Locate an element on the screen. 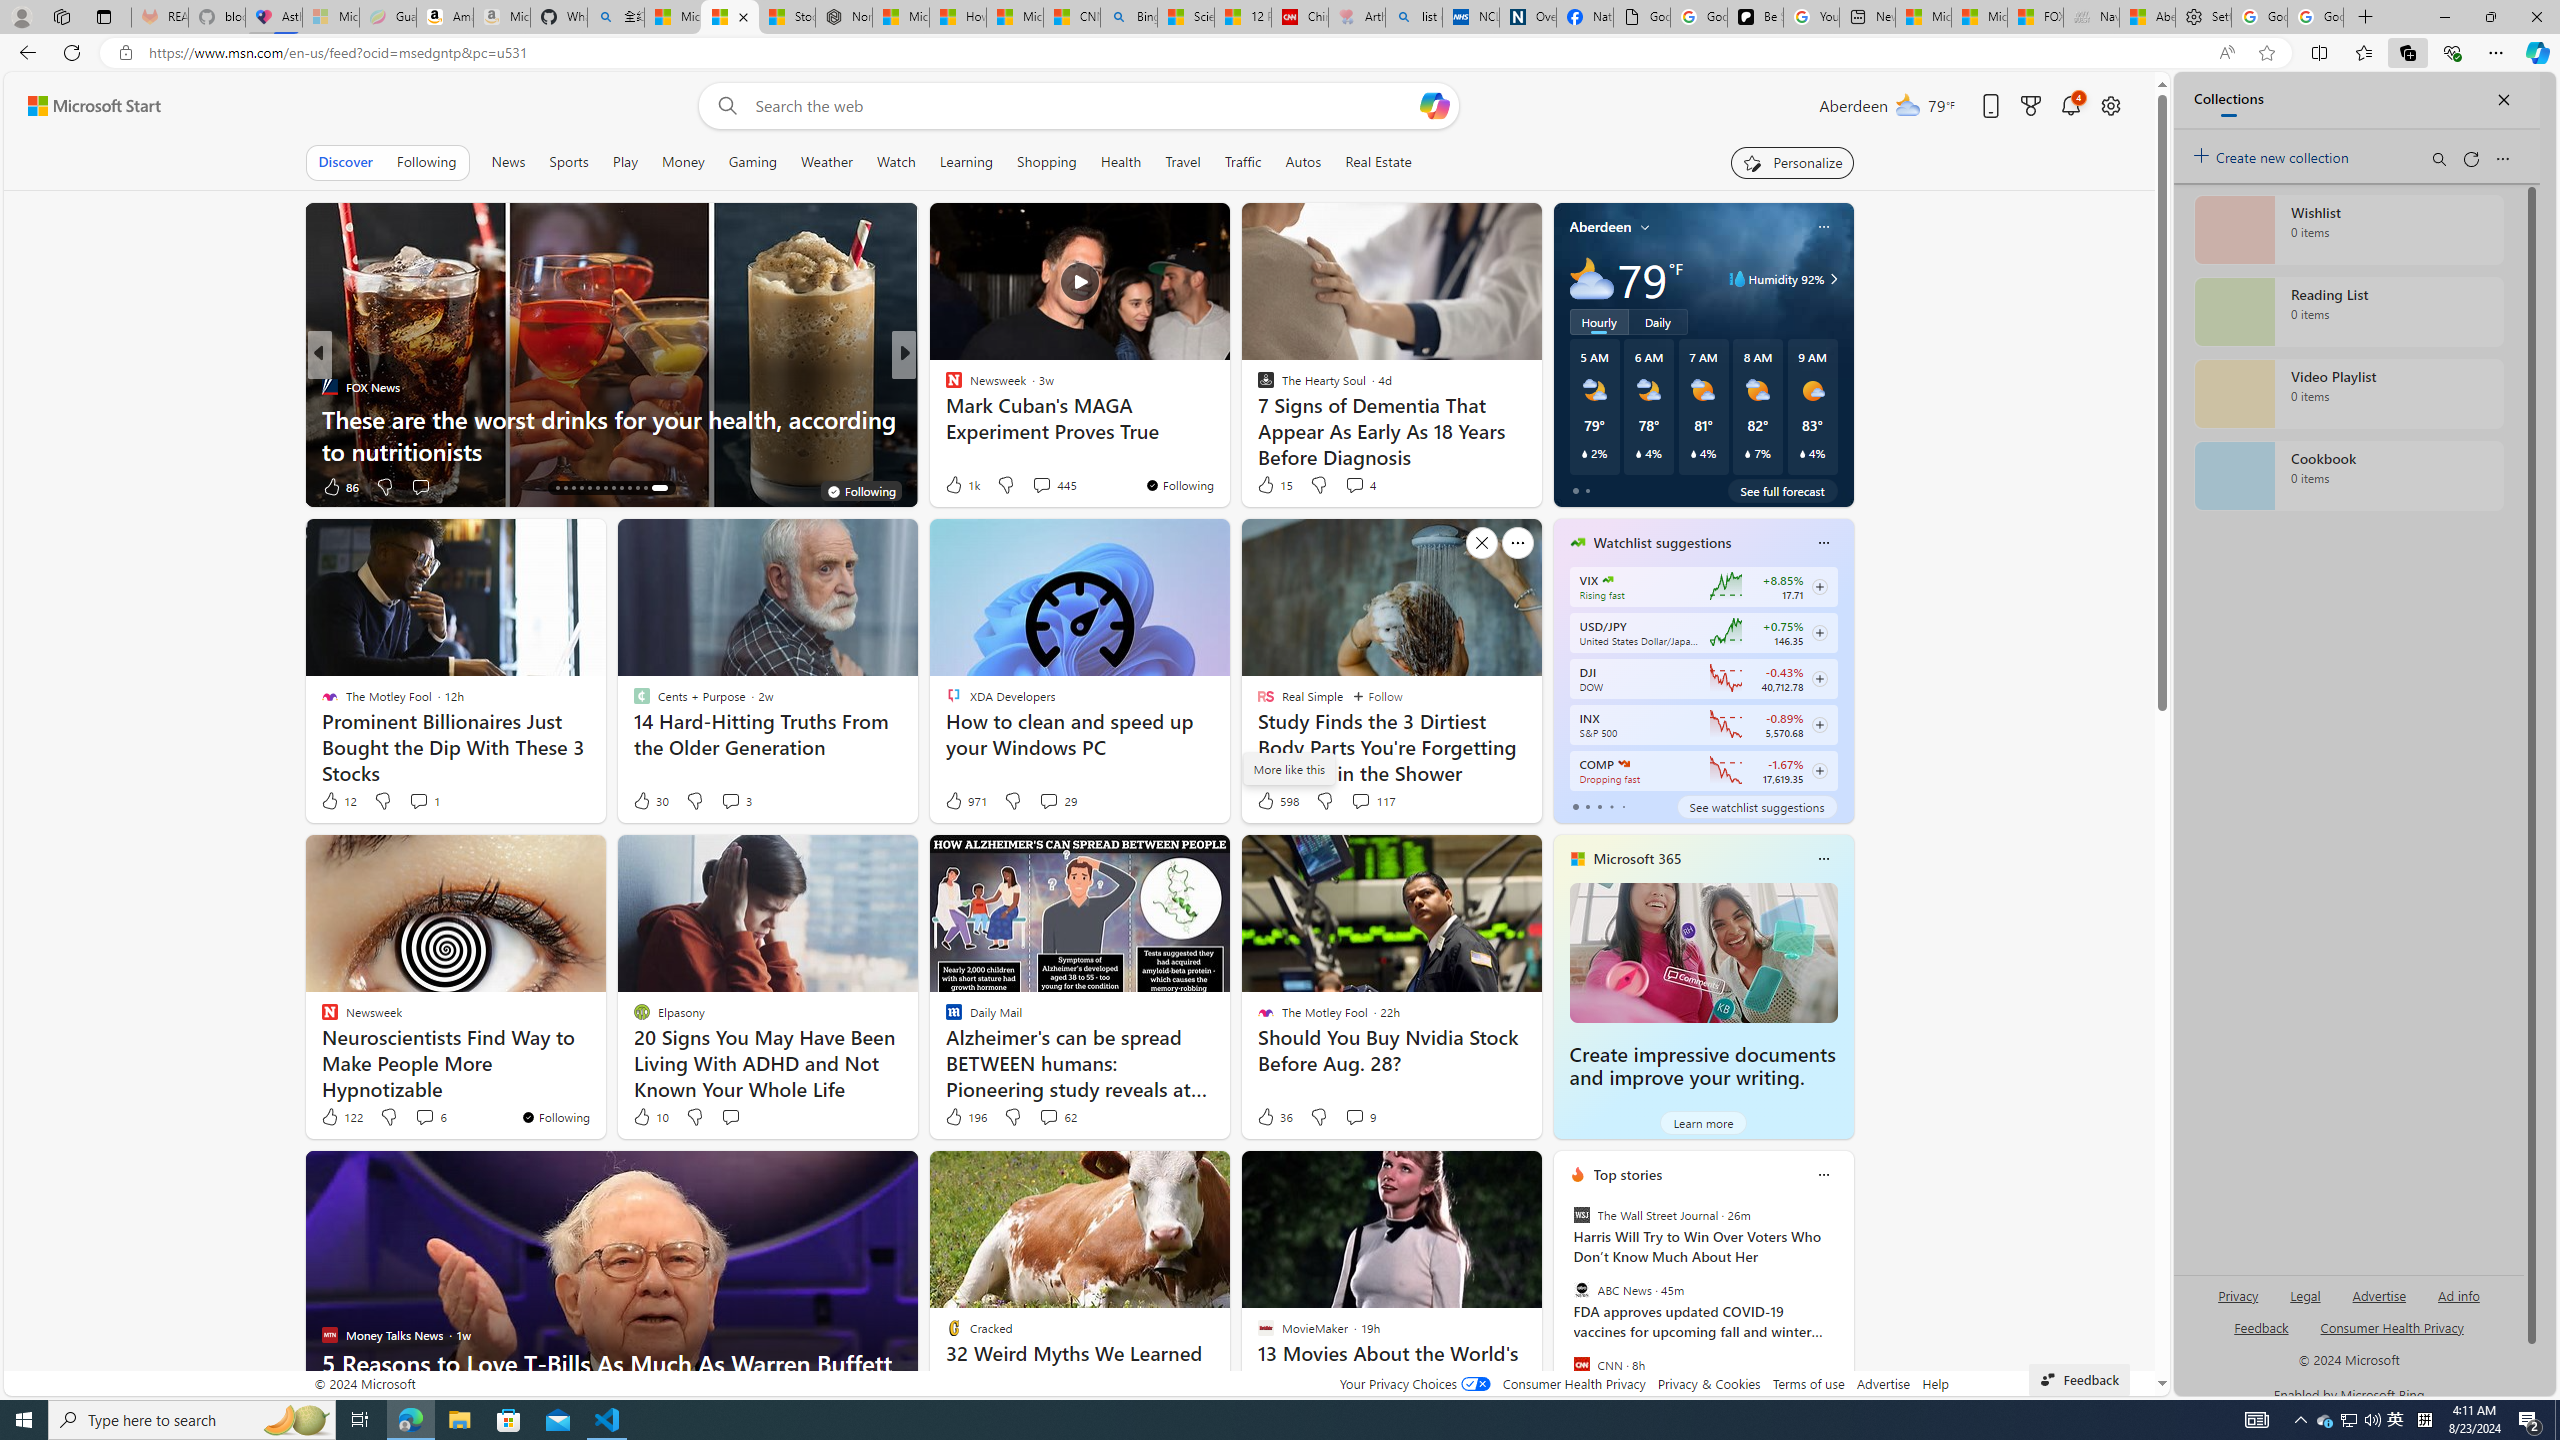  Follow is located at coordinates (1378, 696).